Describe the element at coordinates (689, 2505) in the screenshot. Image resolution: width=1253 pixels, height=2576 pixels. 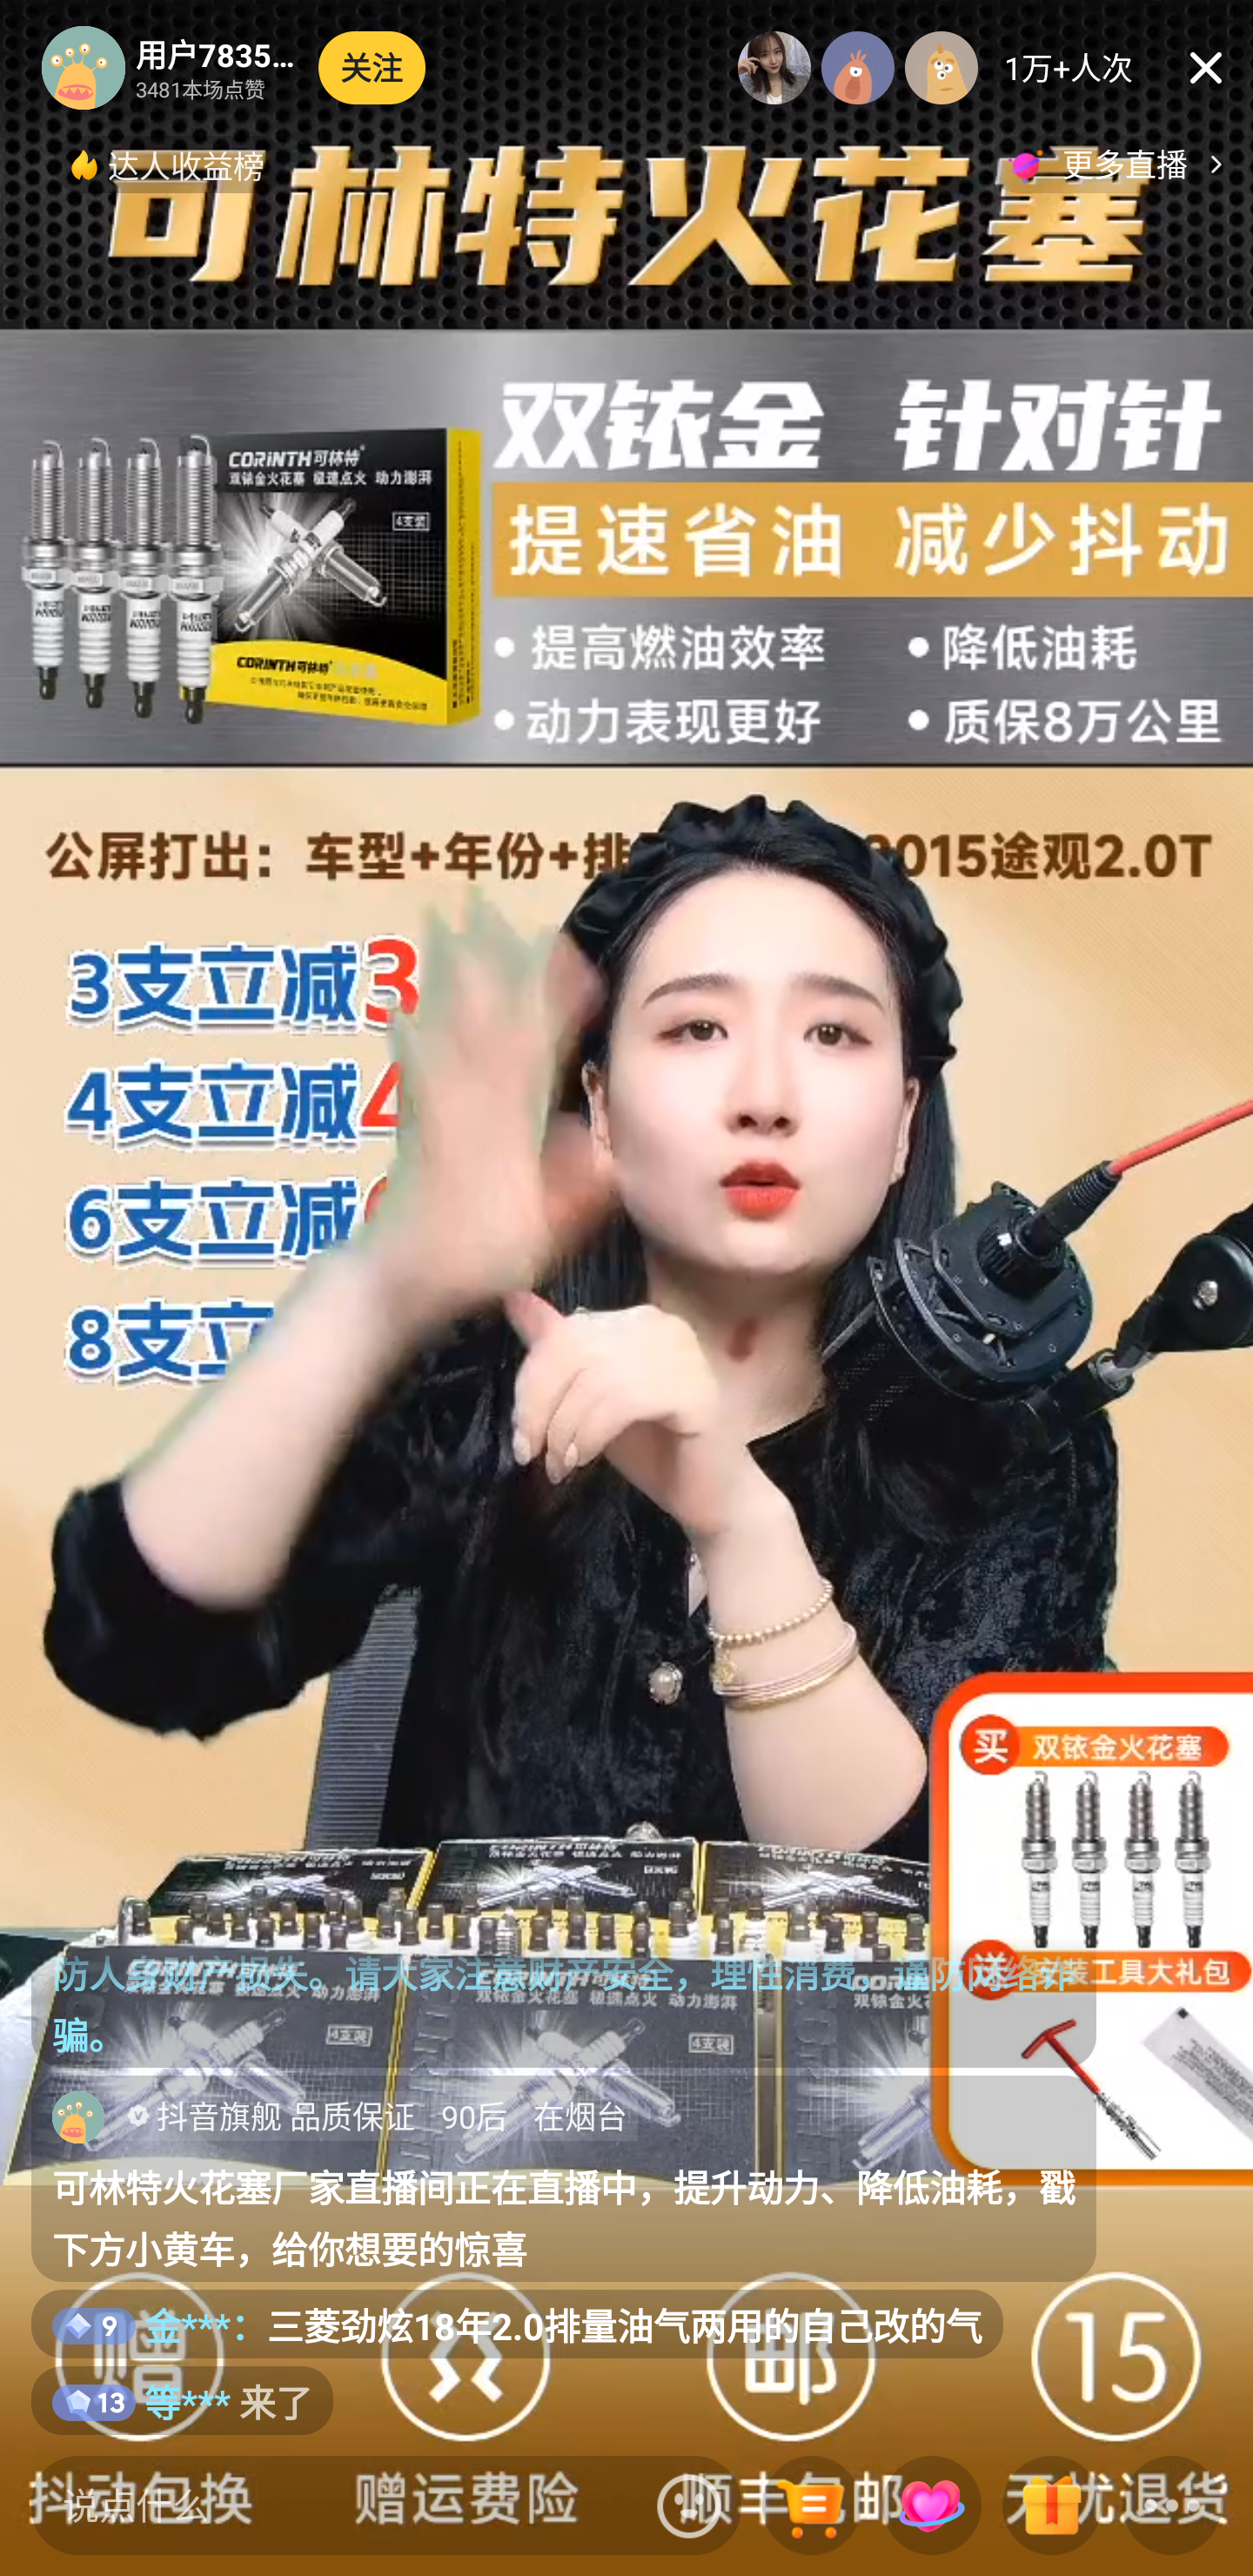
I see `表情入口` at that location.